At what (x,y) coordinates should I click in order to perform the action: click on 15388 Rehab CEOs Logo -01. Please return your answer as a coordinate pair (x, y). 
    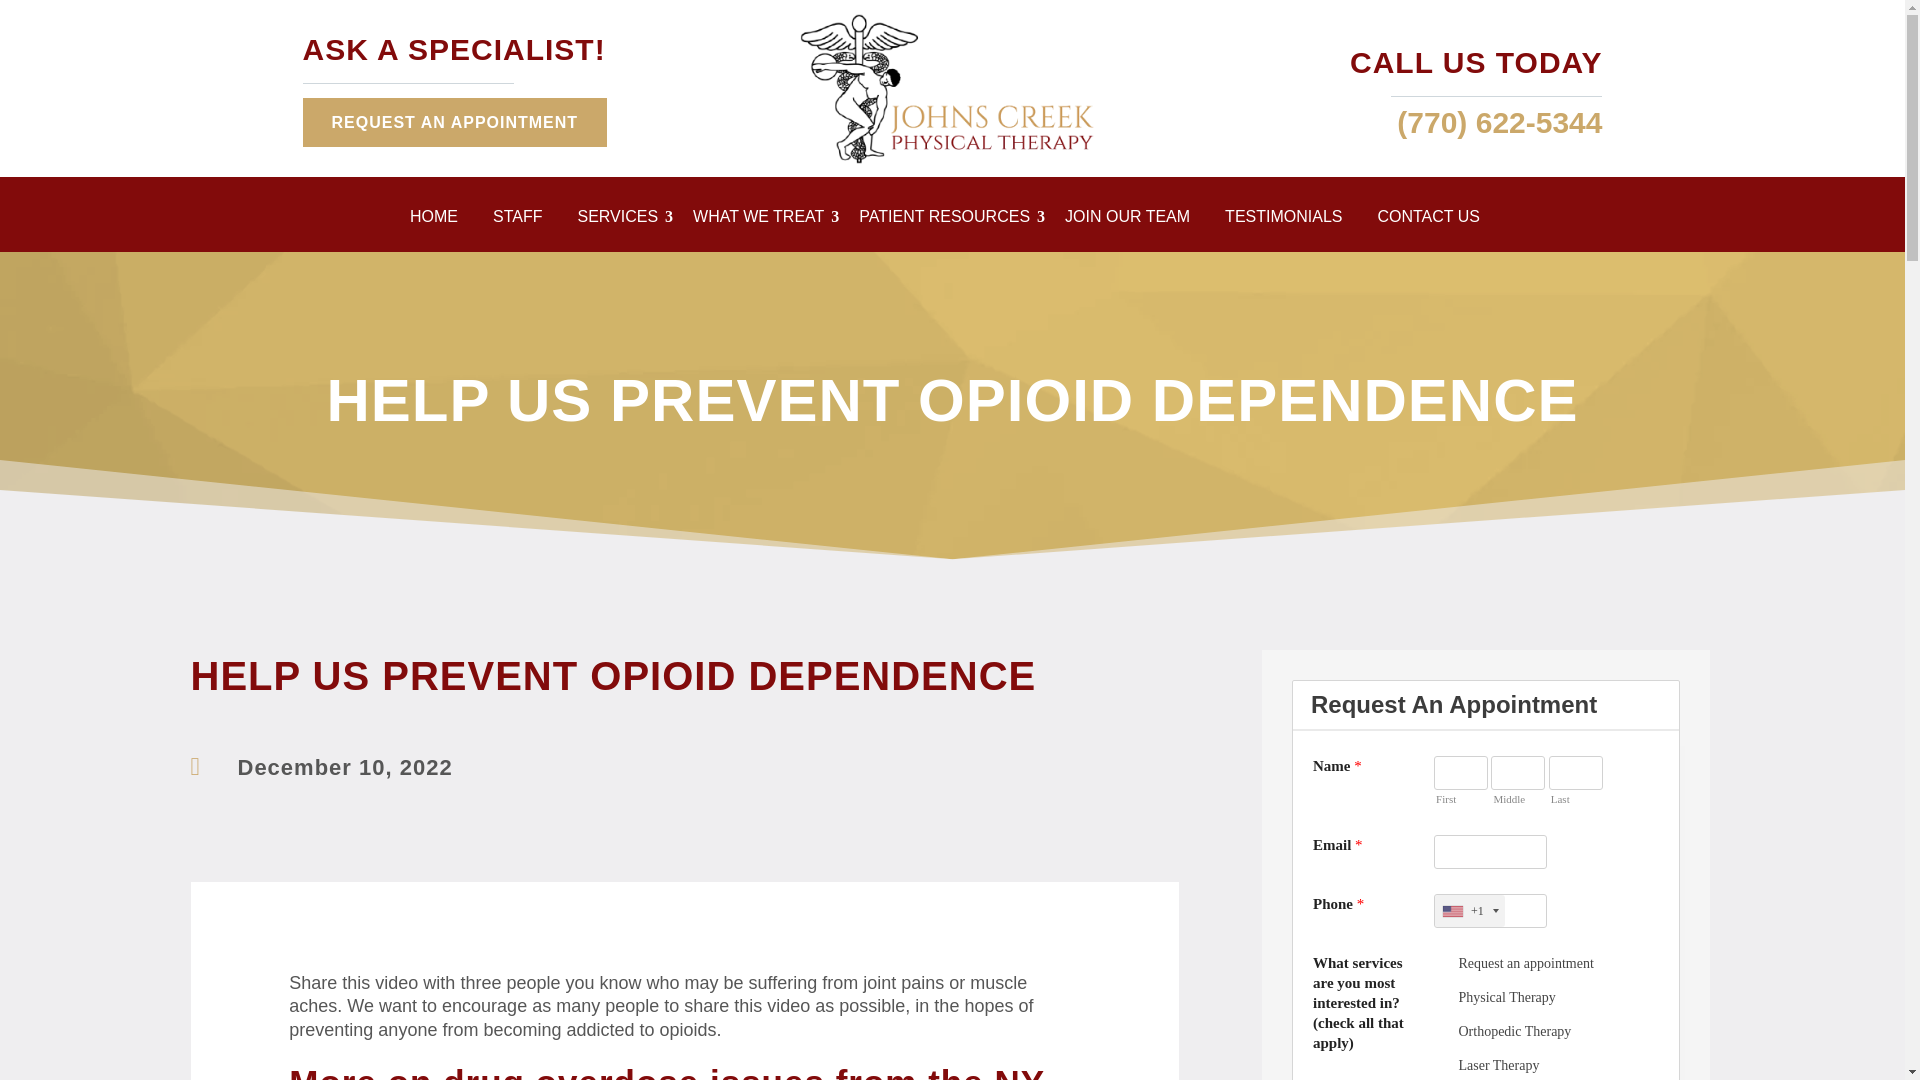
    Looking at the image, I should click on (952, 88).